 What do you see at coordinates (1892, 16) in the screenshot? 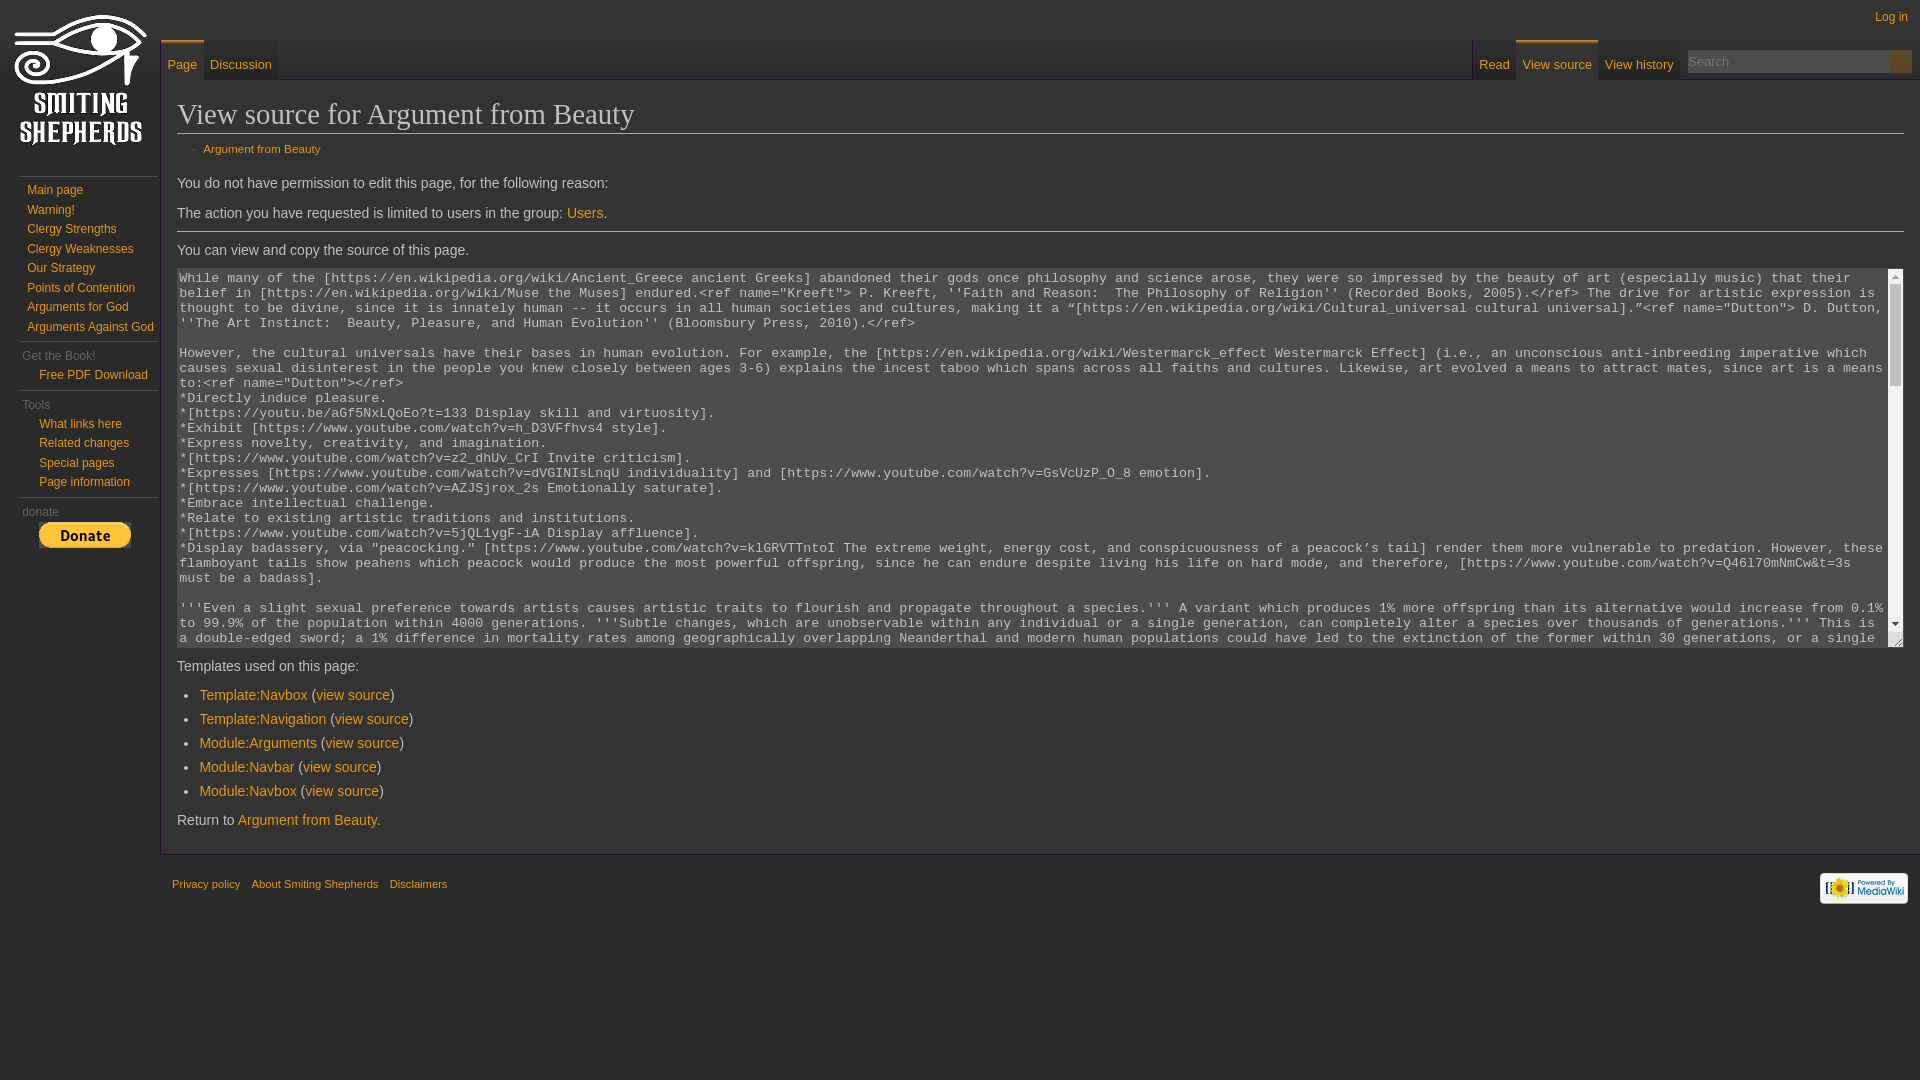
I see `Log in` at bounding box center [1892, 16].